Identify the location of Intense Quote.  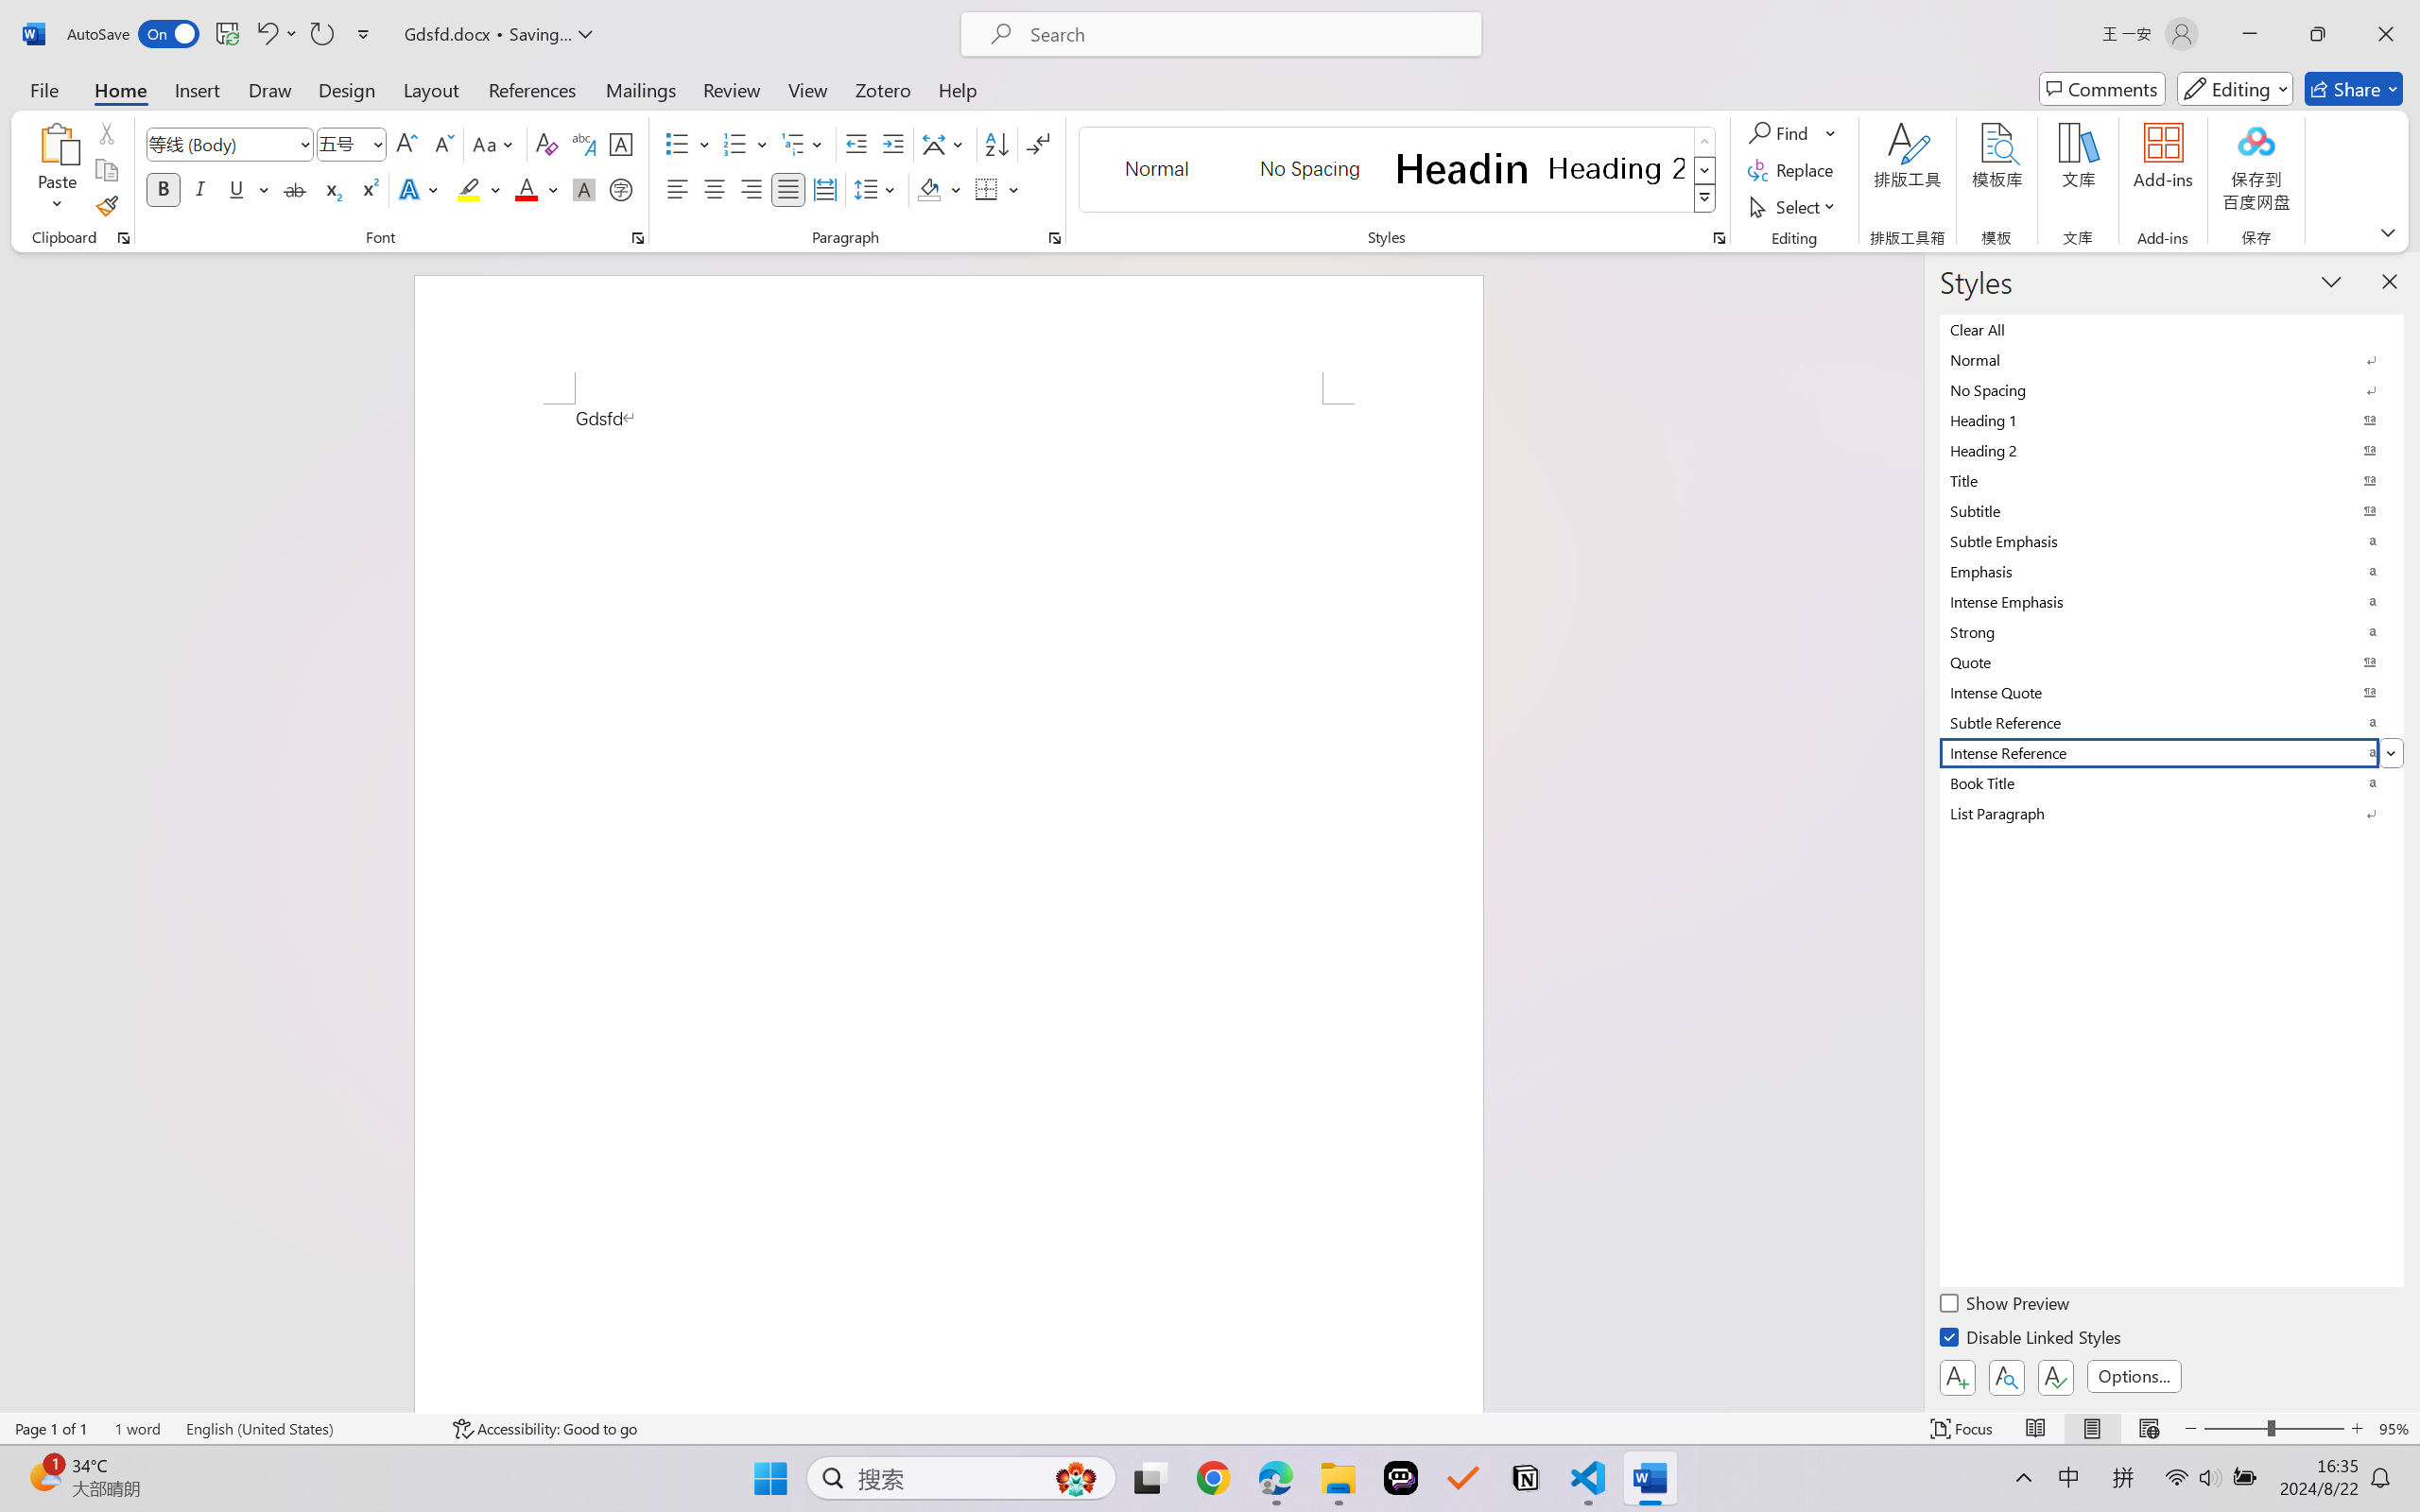
(2172, 692).